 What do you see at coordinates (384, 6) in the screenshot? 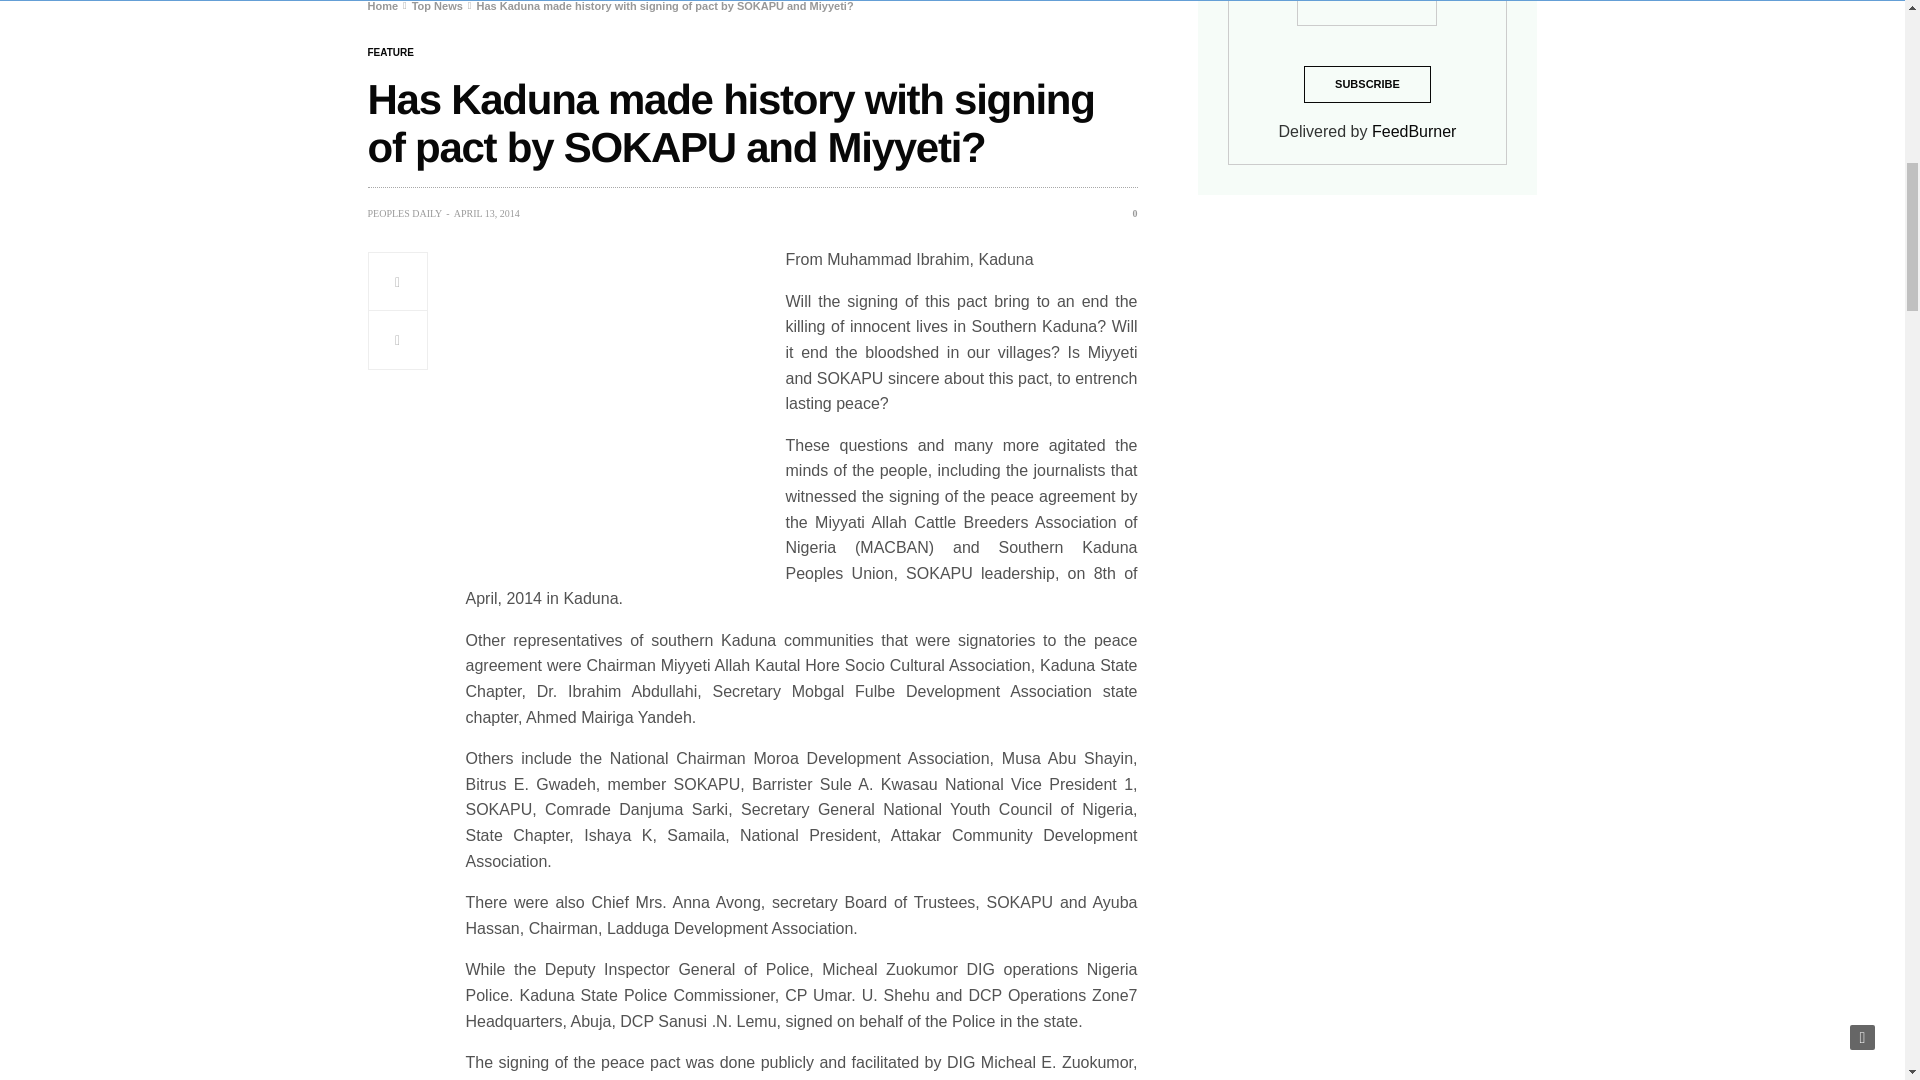
I see `Home` at bounding box center [384, 6].